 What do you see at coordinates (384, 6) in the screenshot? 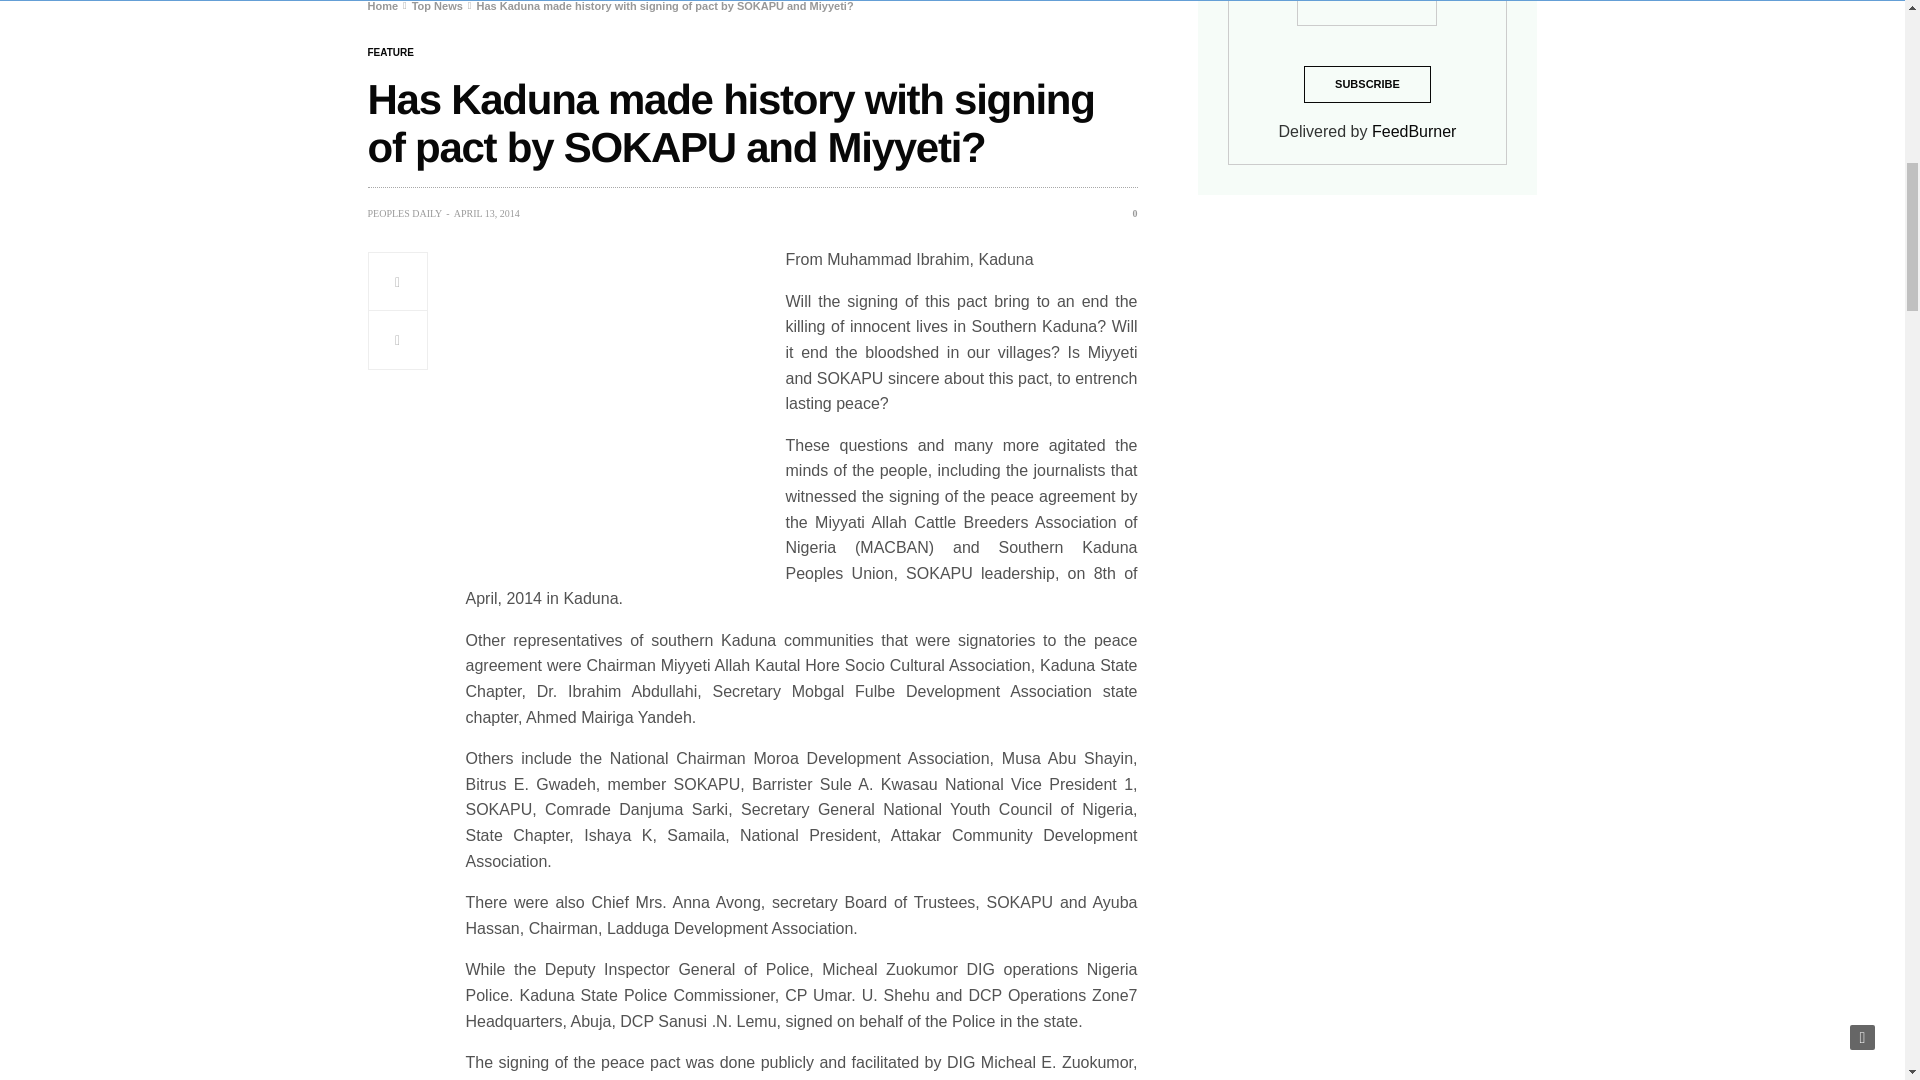
I see `Home` at bounding box center [384, 6].